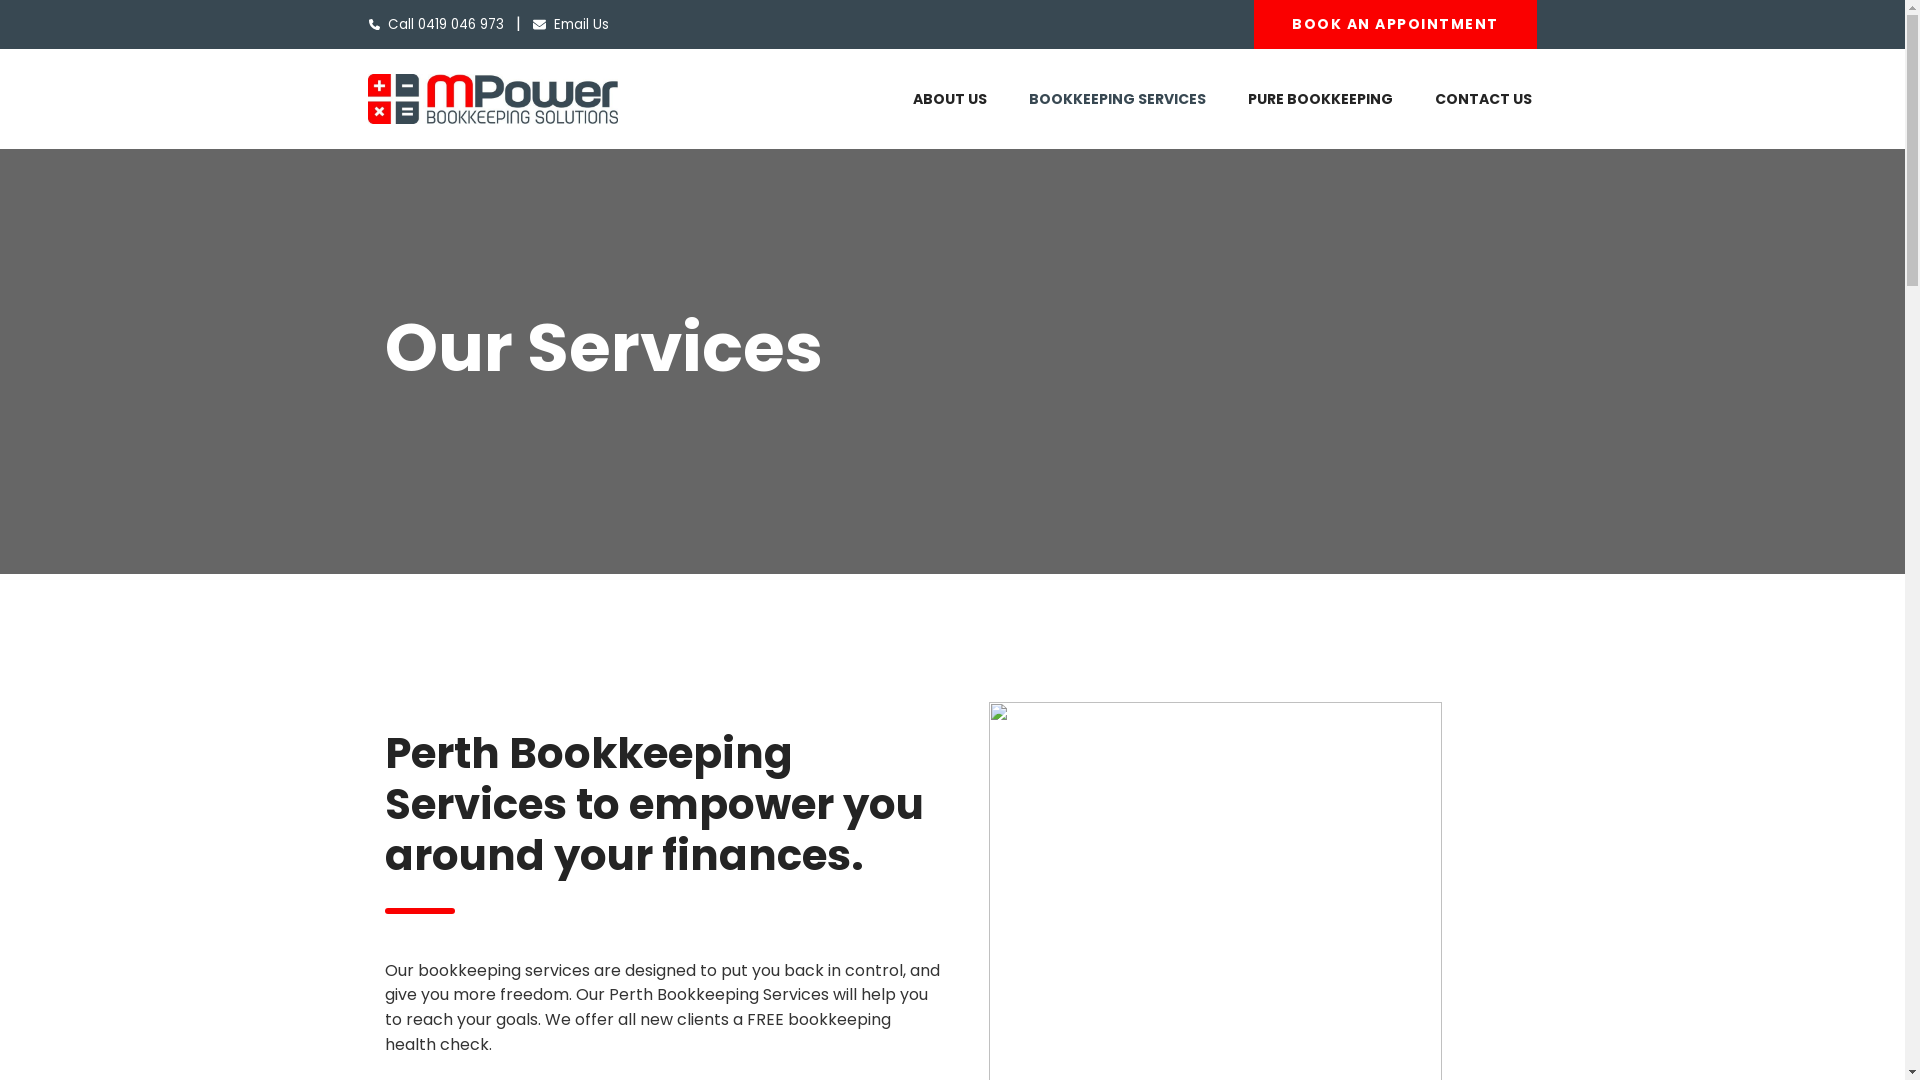 This screenshot has width=1920, height=1080. Describe the element at coordinates (1118, 100) in the screenshot. I see `BOOKKEEPING SERVICES` at that location.